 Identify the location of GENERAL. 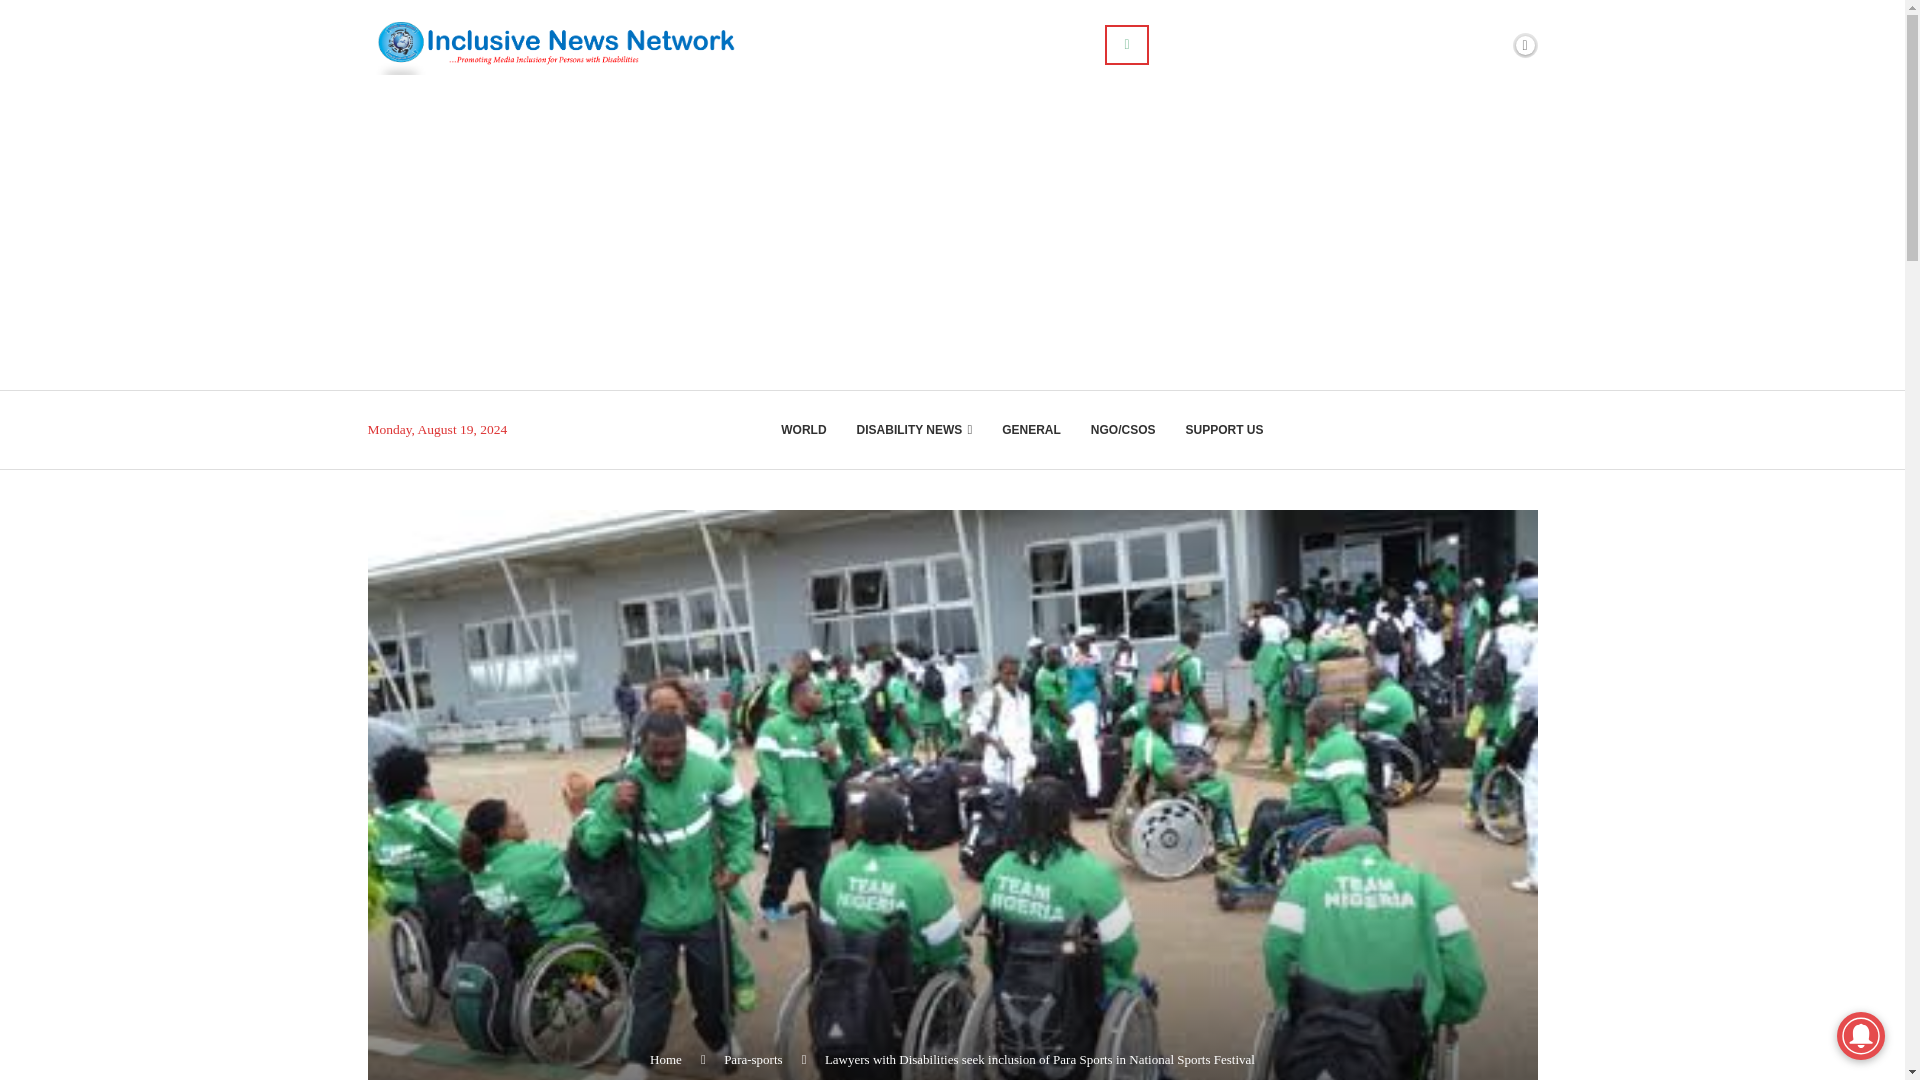
(1032, 430).